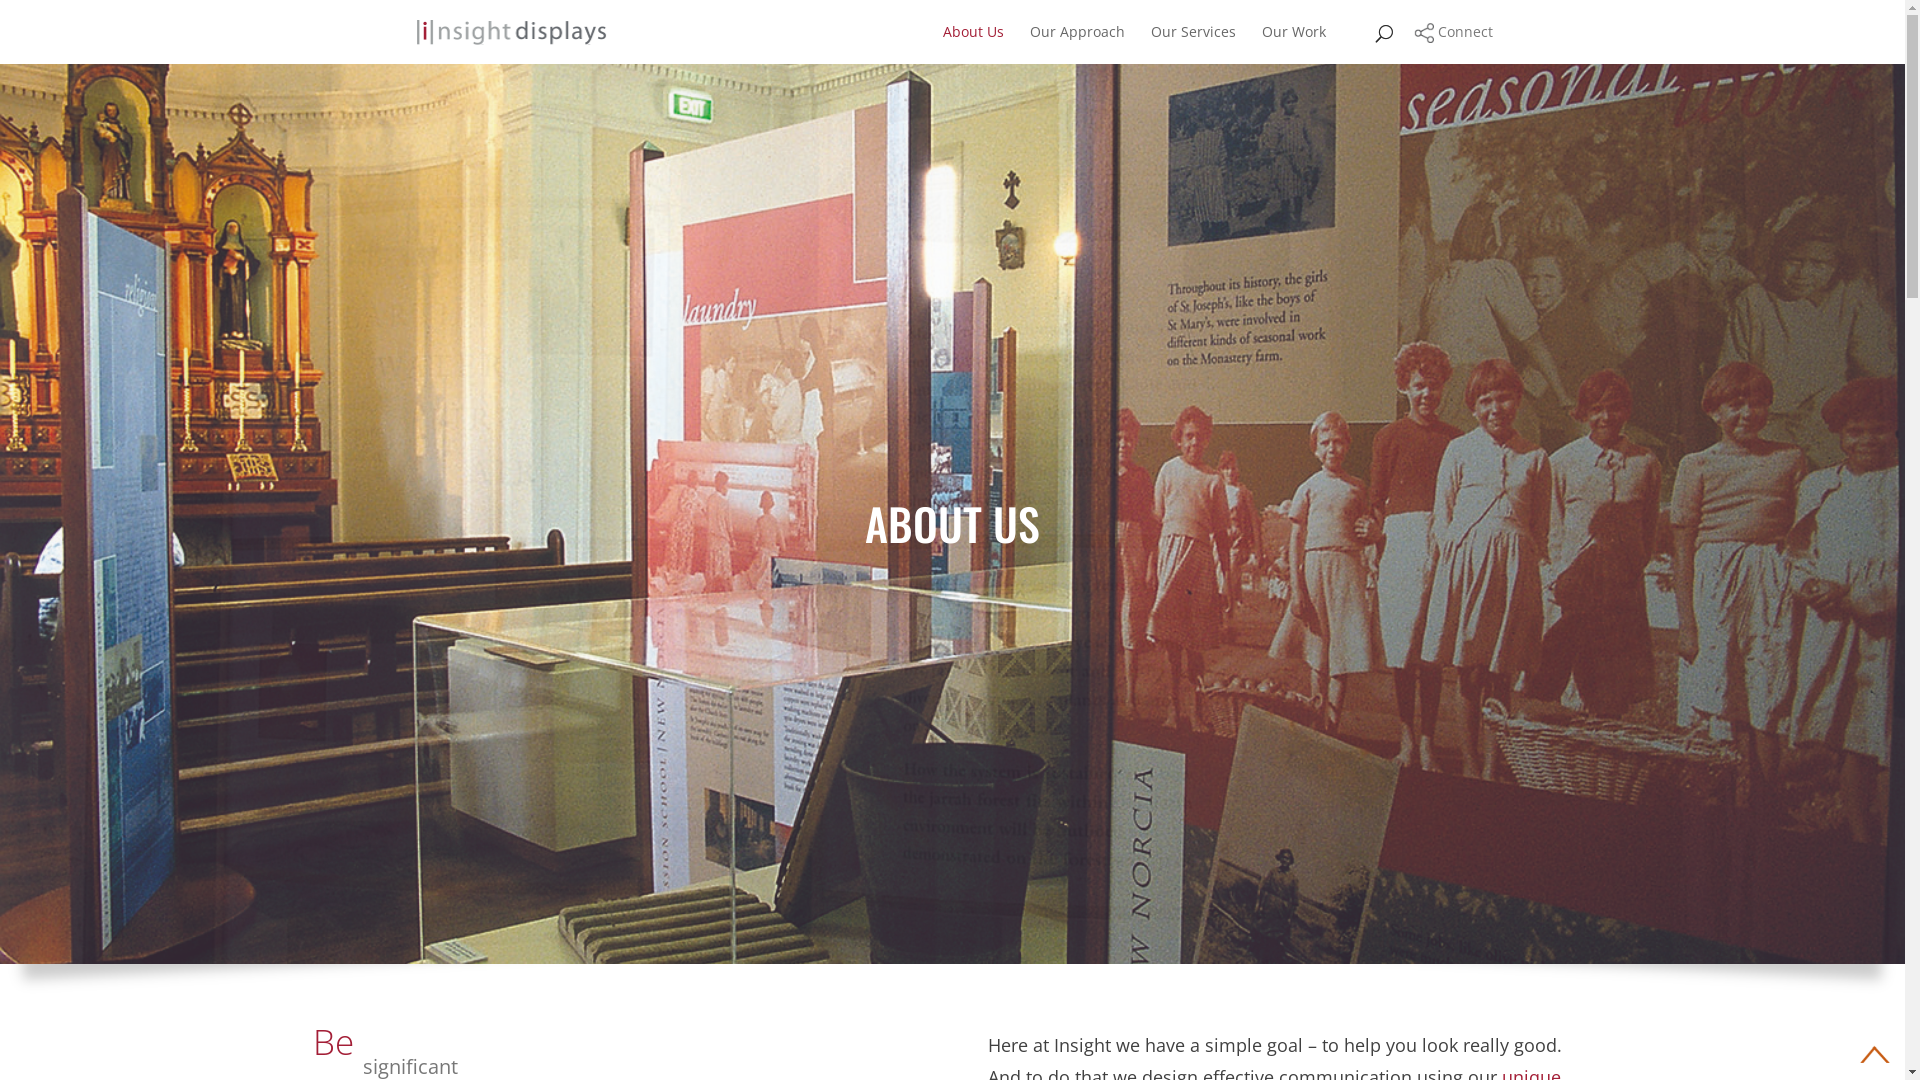  I want to click on Our Work, so click(1294, 44).